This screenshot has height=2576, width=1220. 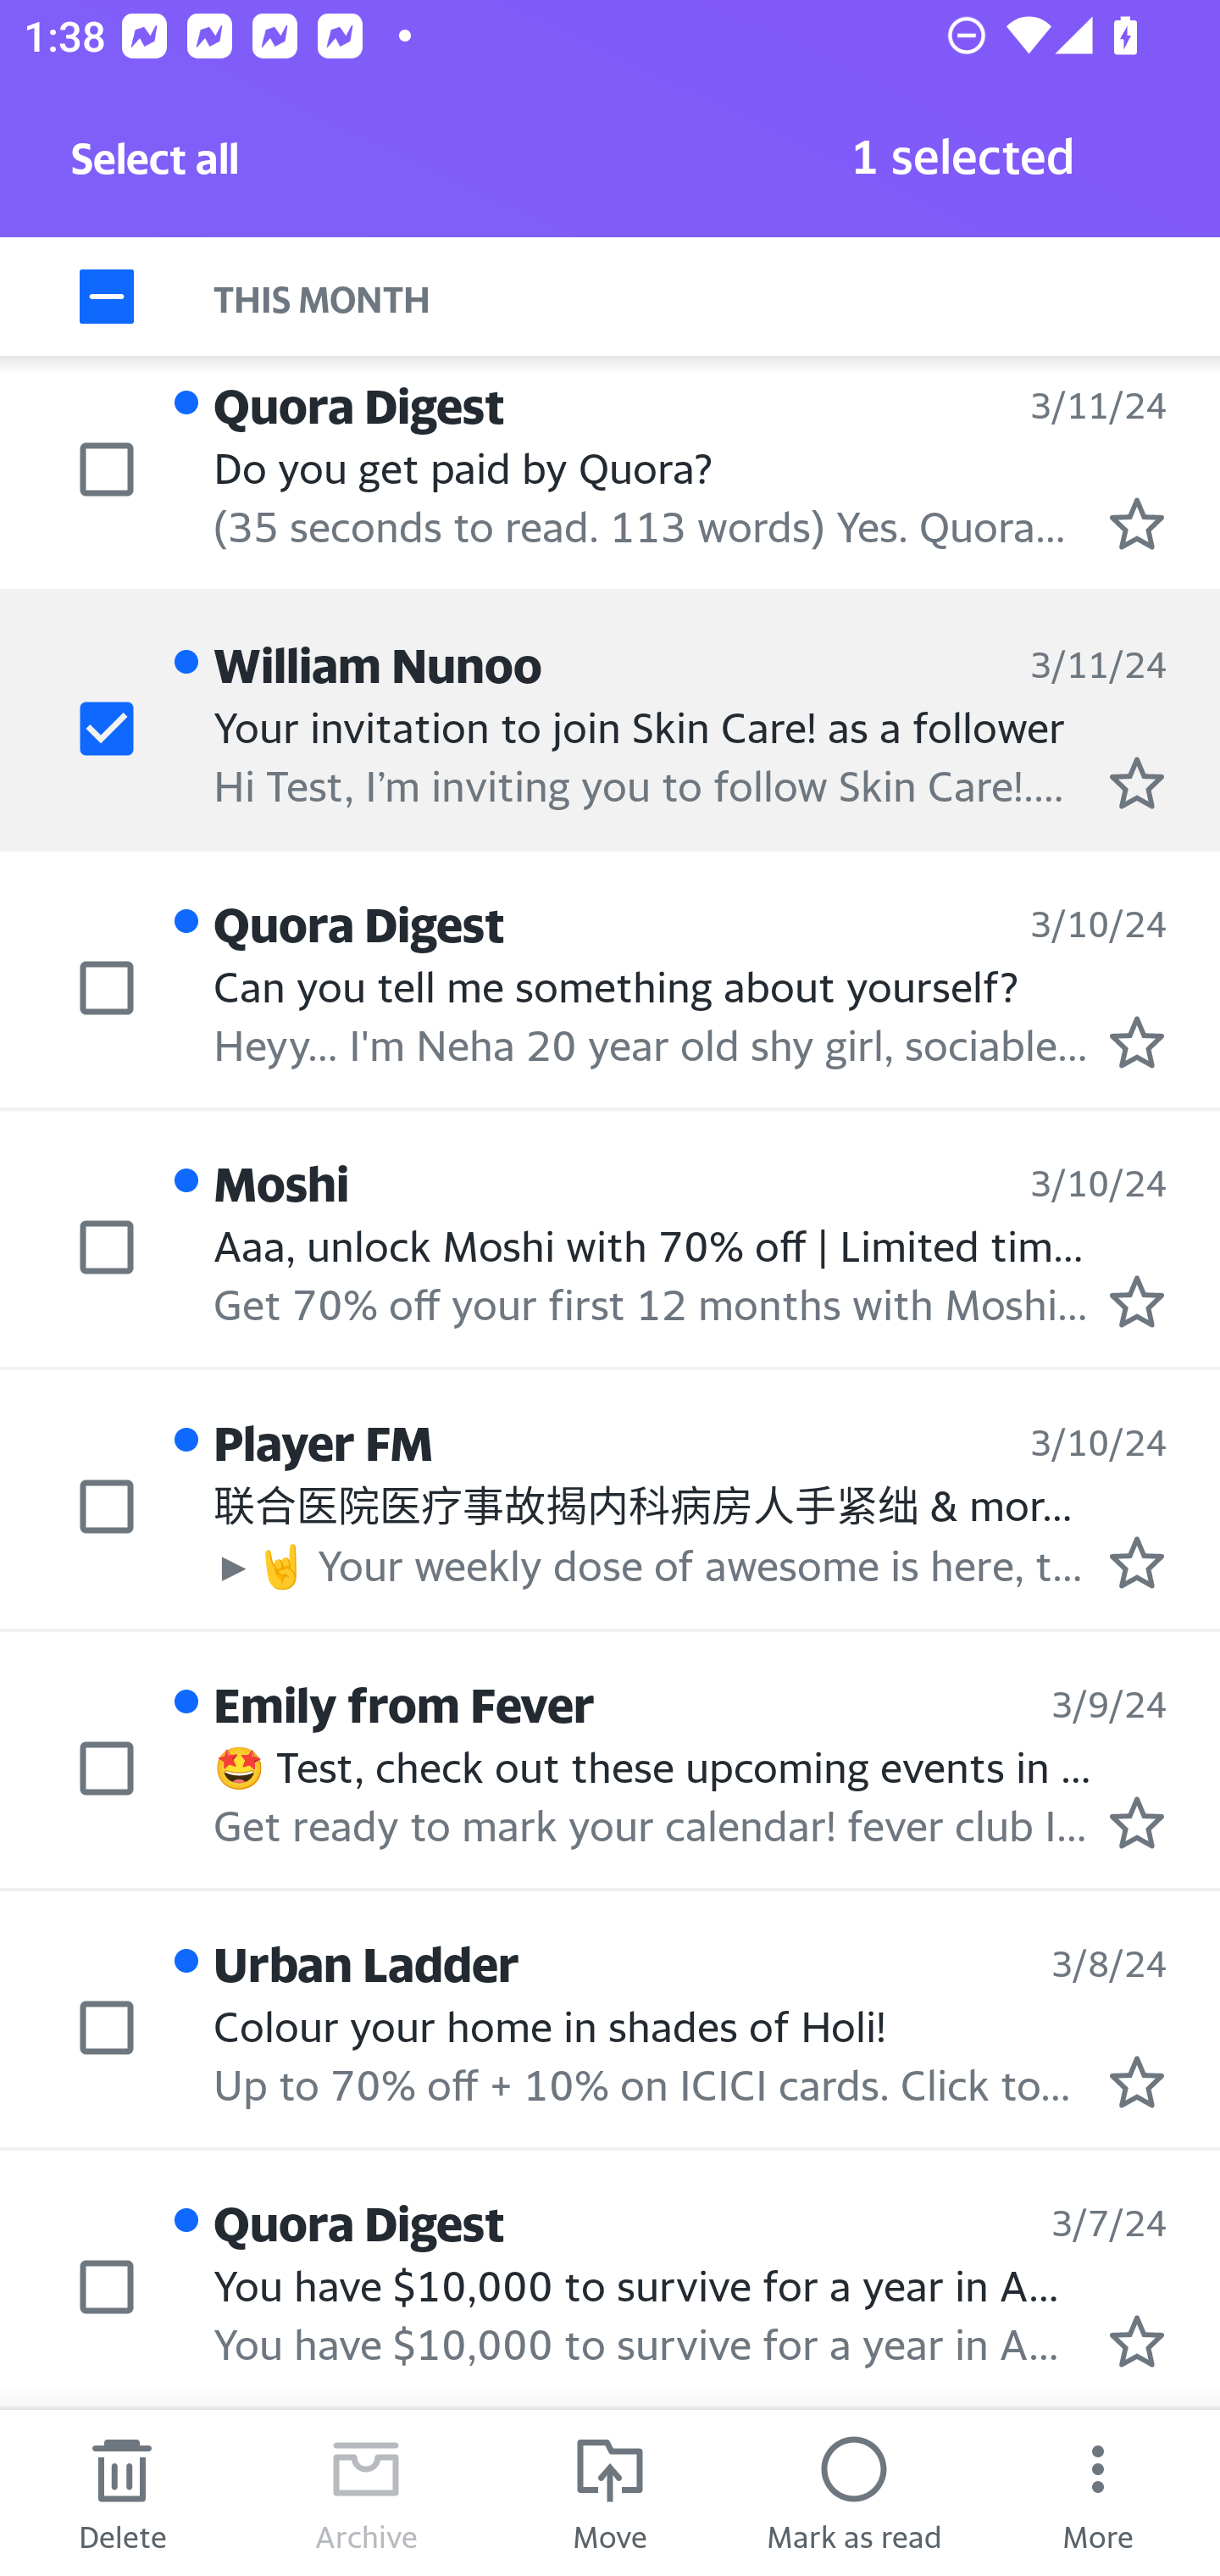 I want to click on Mark as starred., so click(x=1137, y=524).